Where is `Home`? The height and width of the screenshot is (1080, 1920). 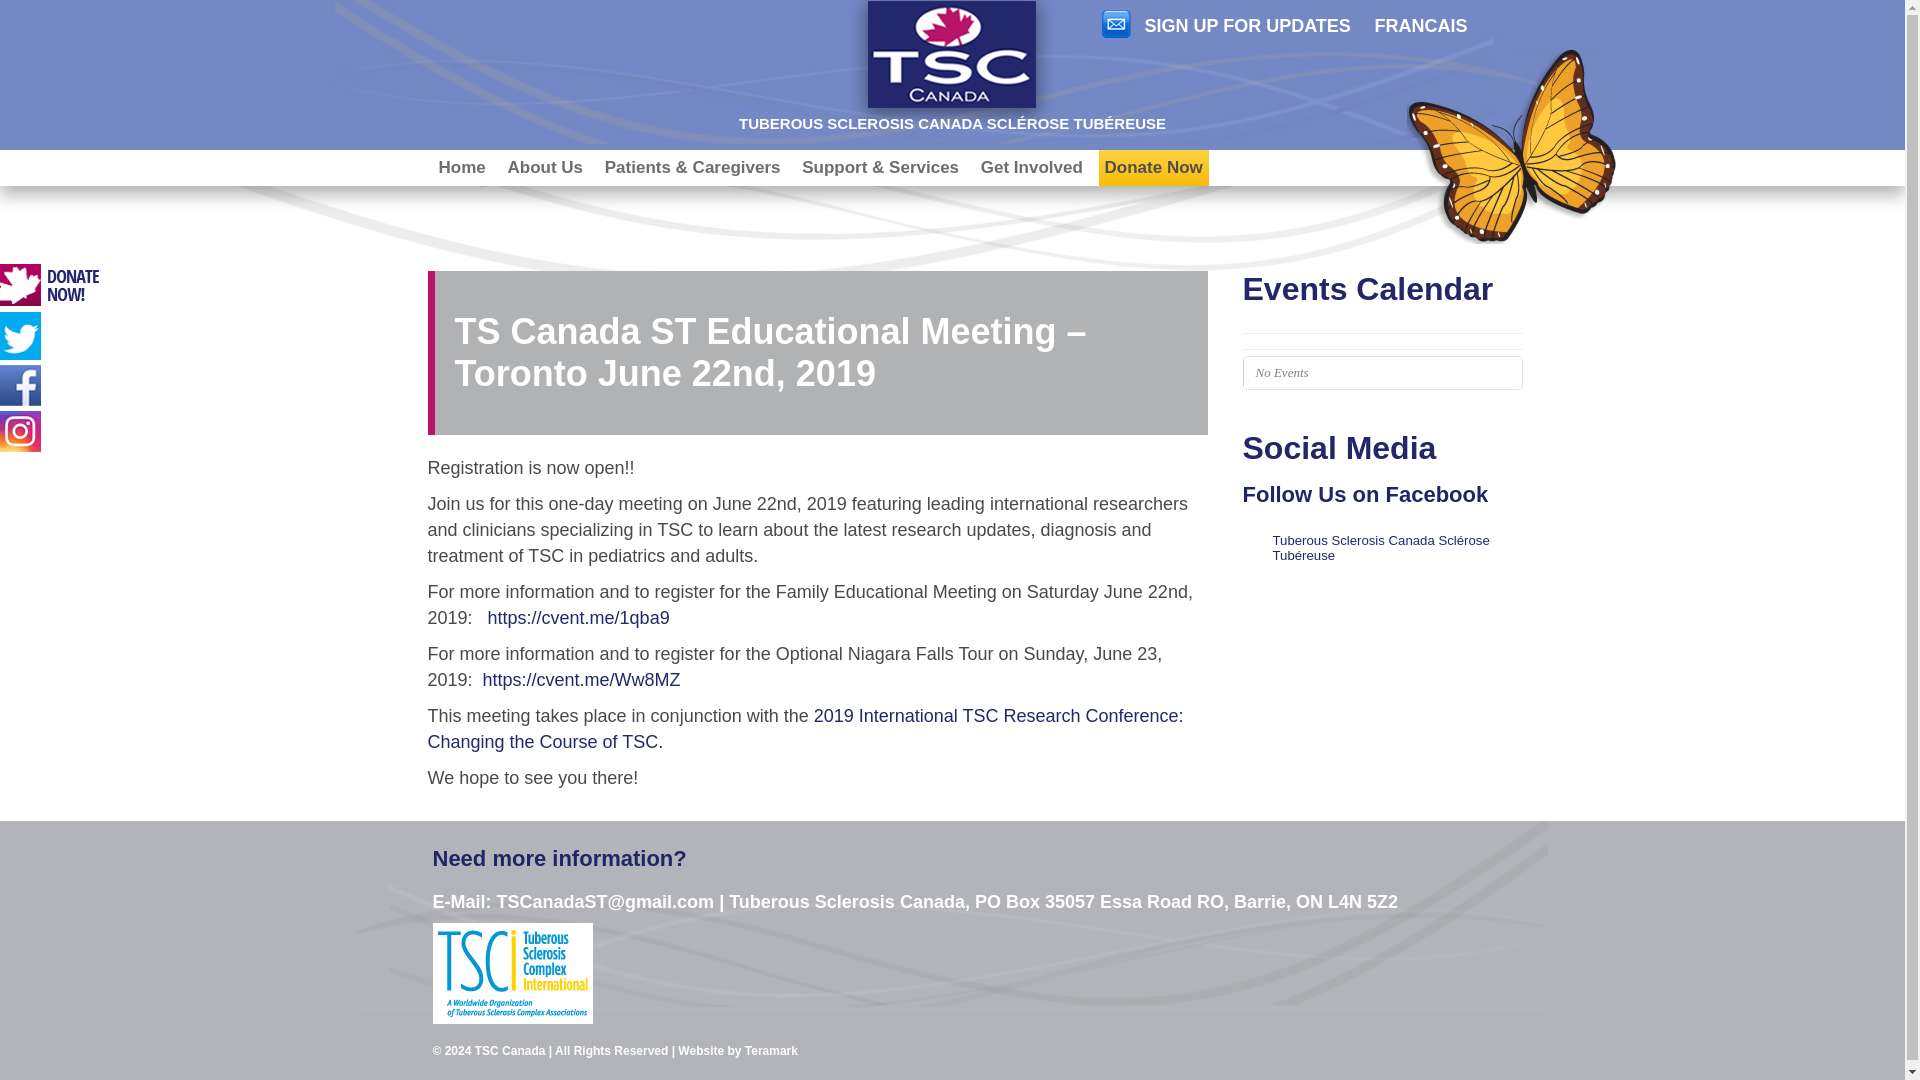
Home is located at coordinates (462, 168).